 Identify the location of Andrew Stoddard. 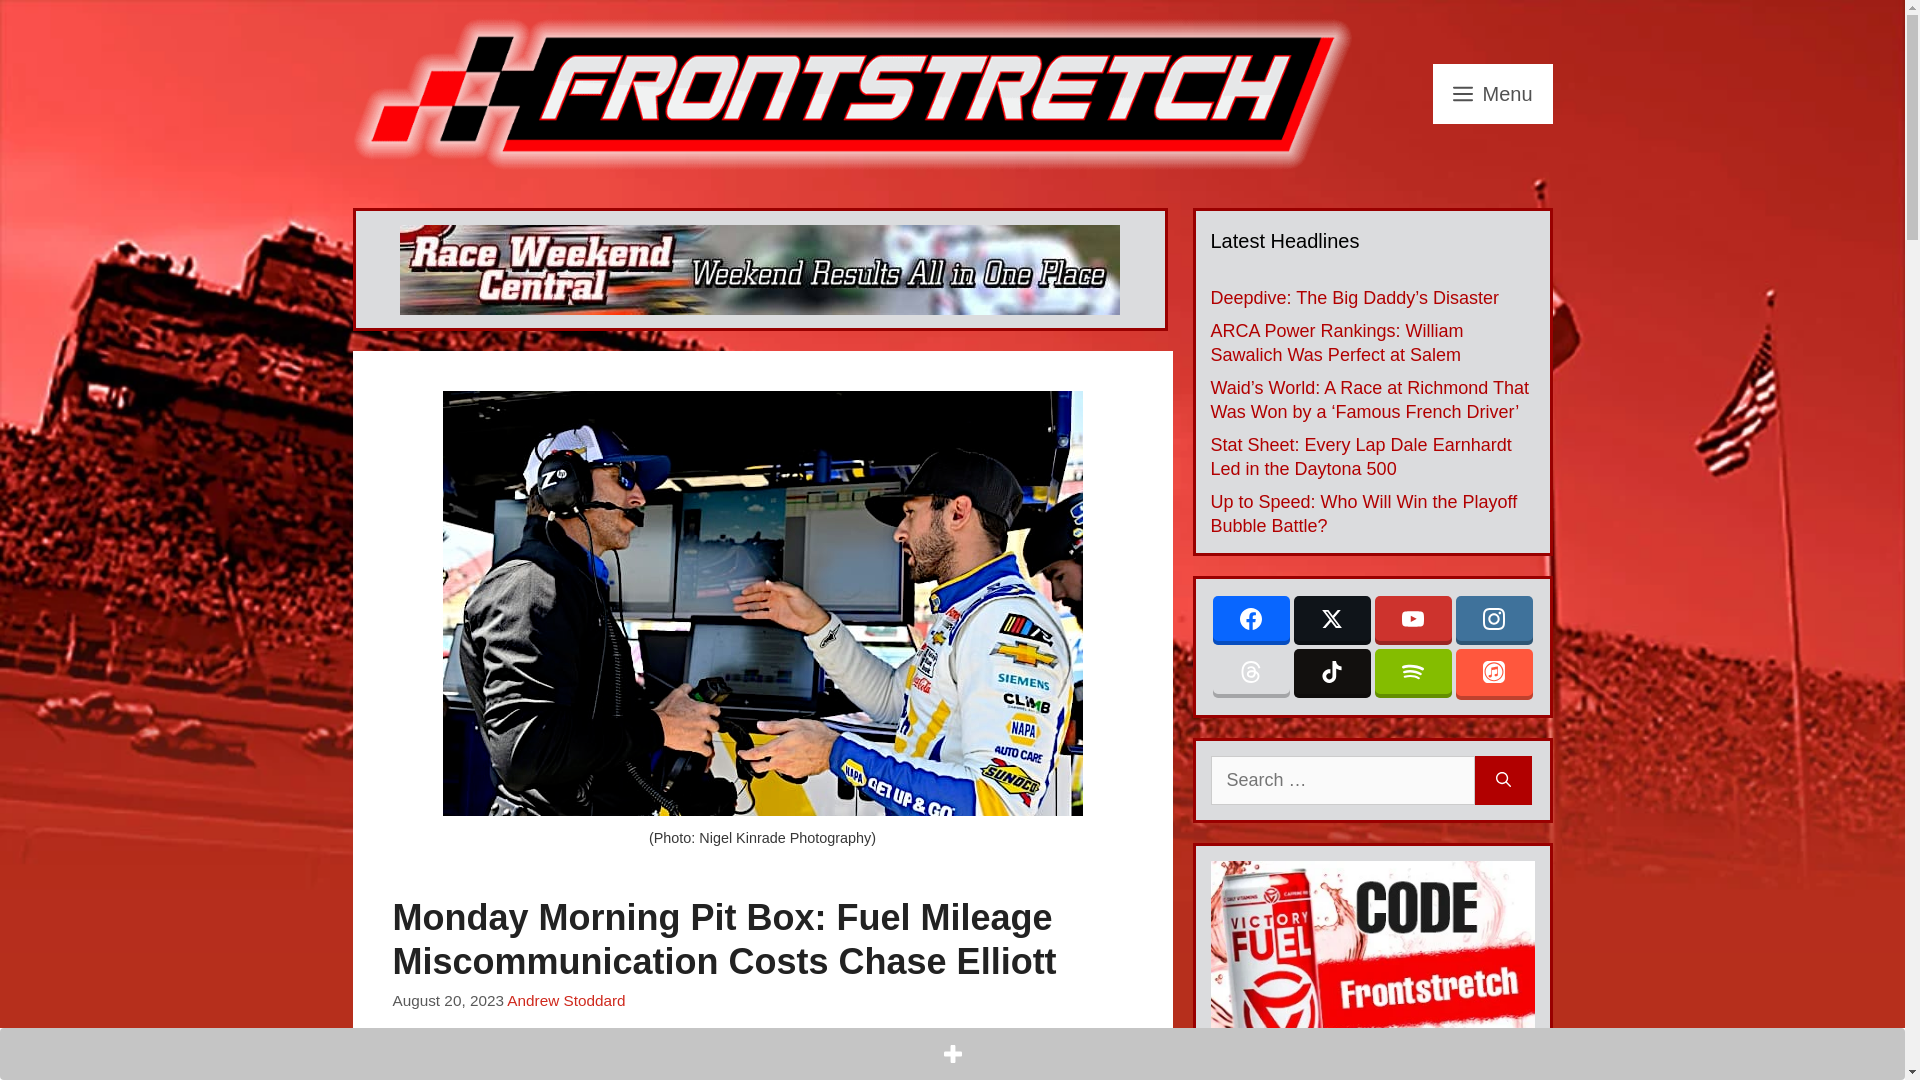
(566, 1000).